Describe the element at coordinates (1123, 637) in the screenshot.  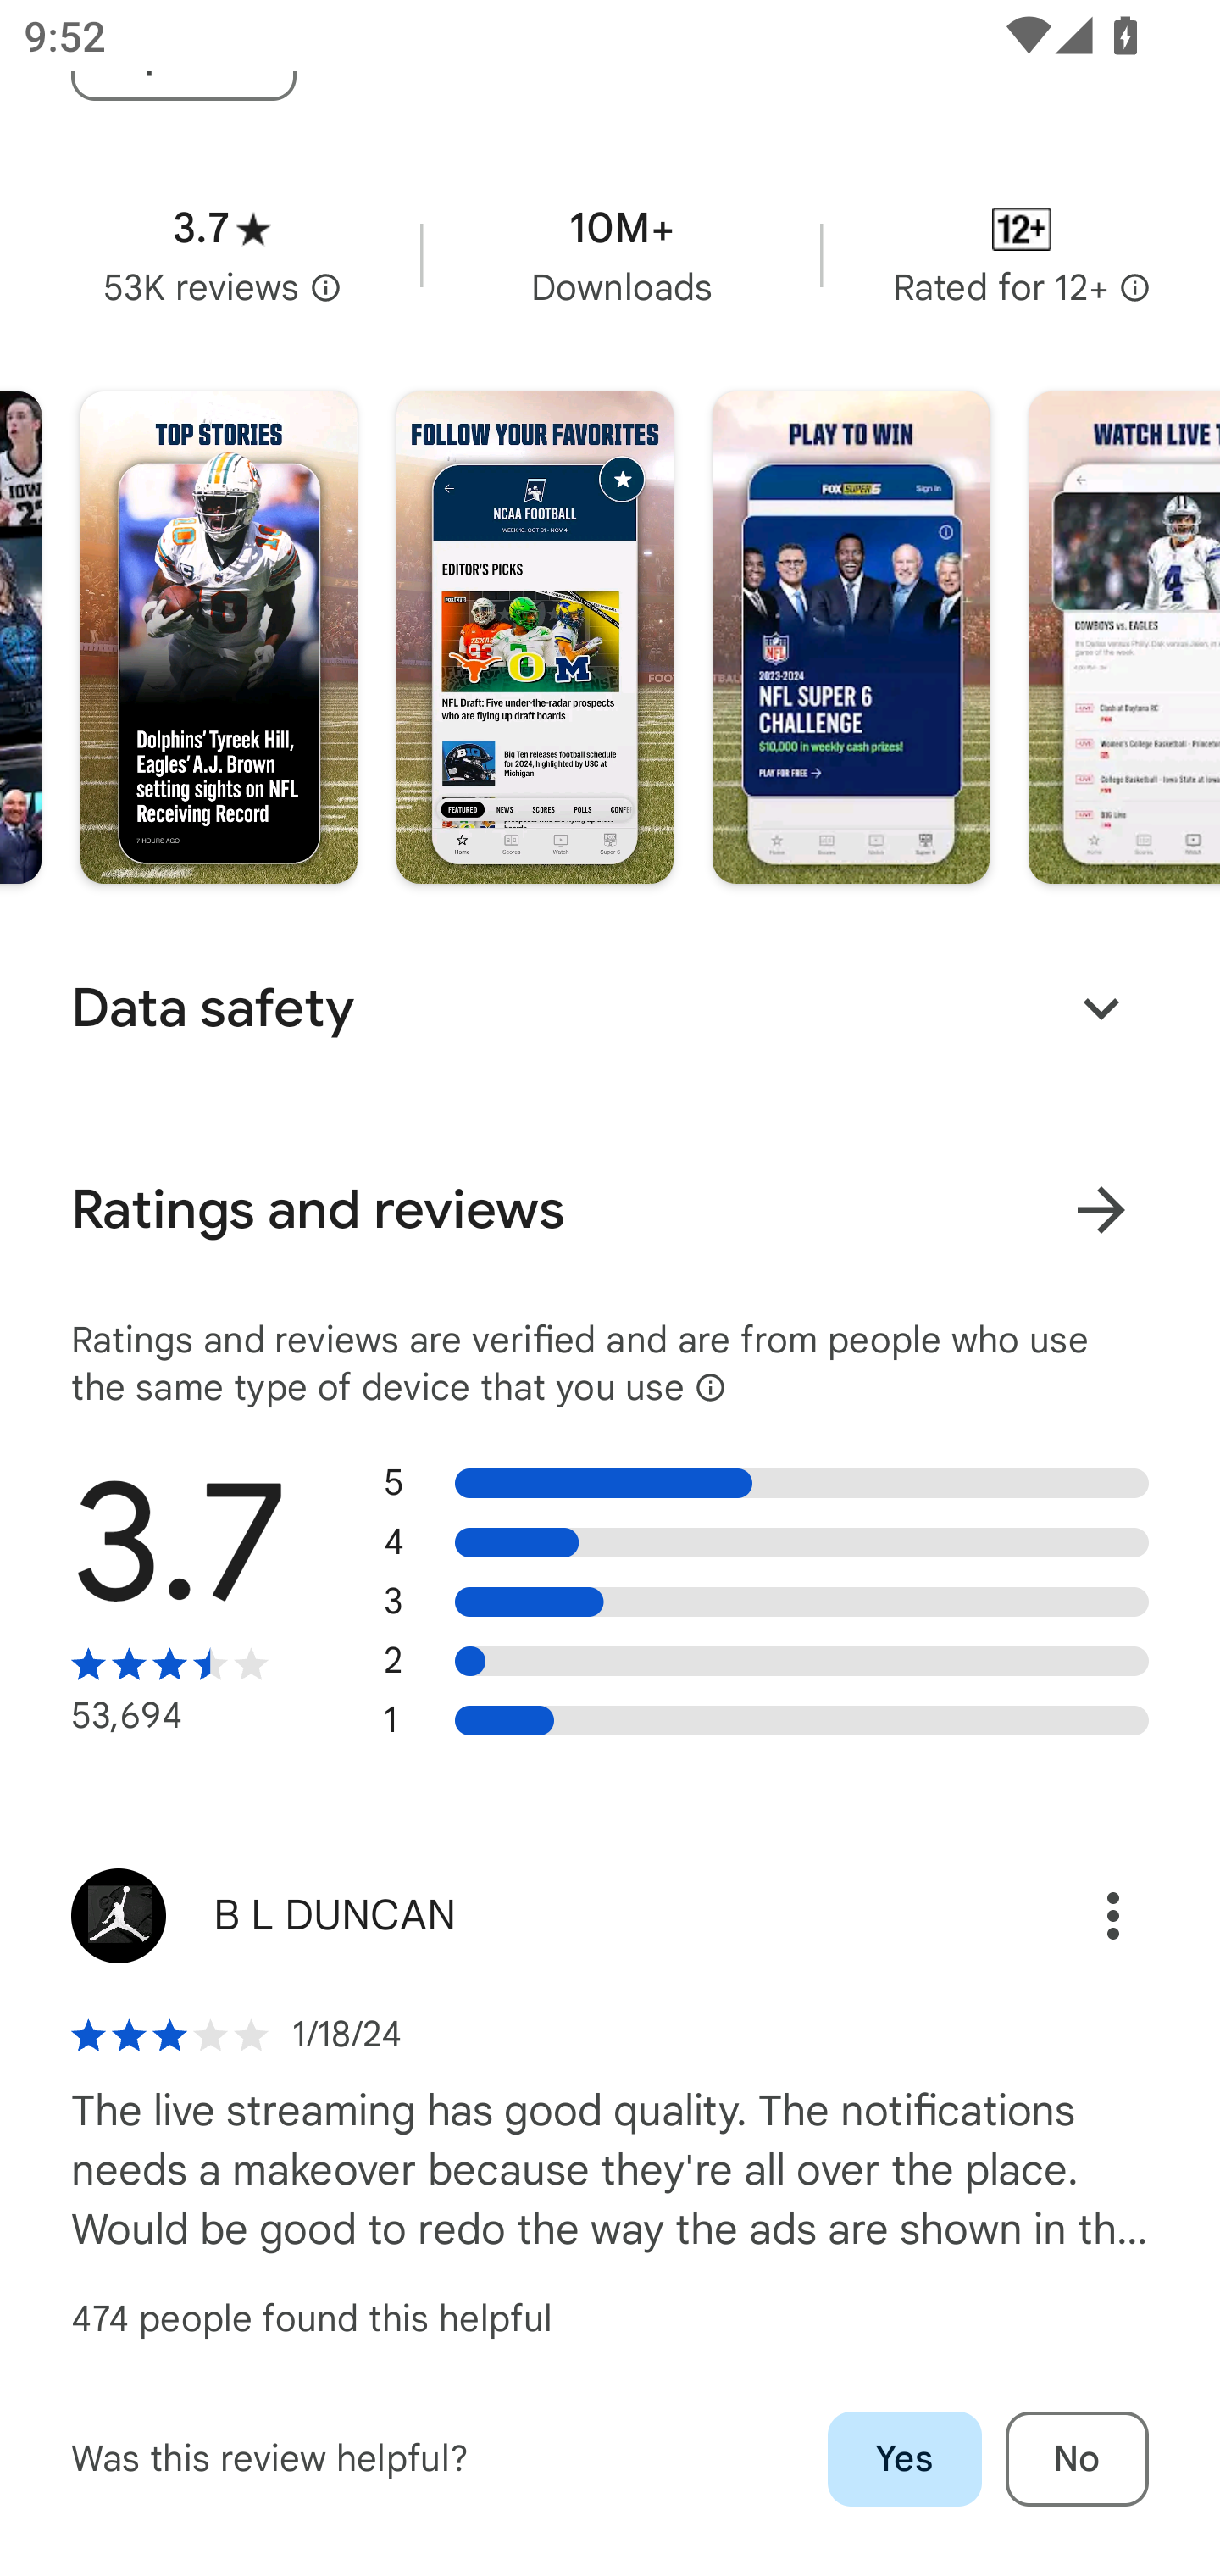
I see `Screenshot "4" of "5"` at that location.